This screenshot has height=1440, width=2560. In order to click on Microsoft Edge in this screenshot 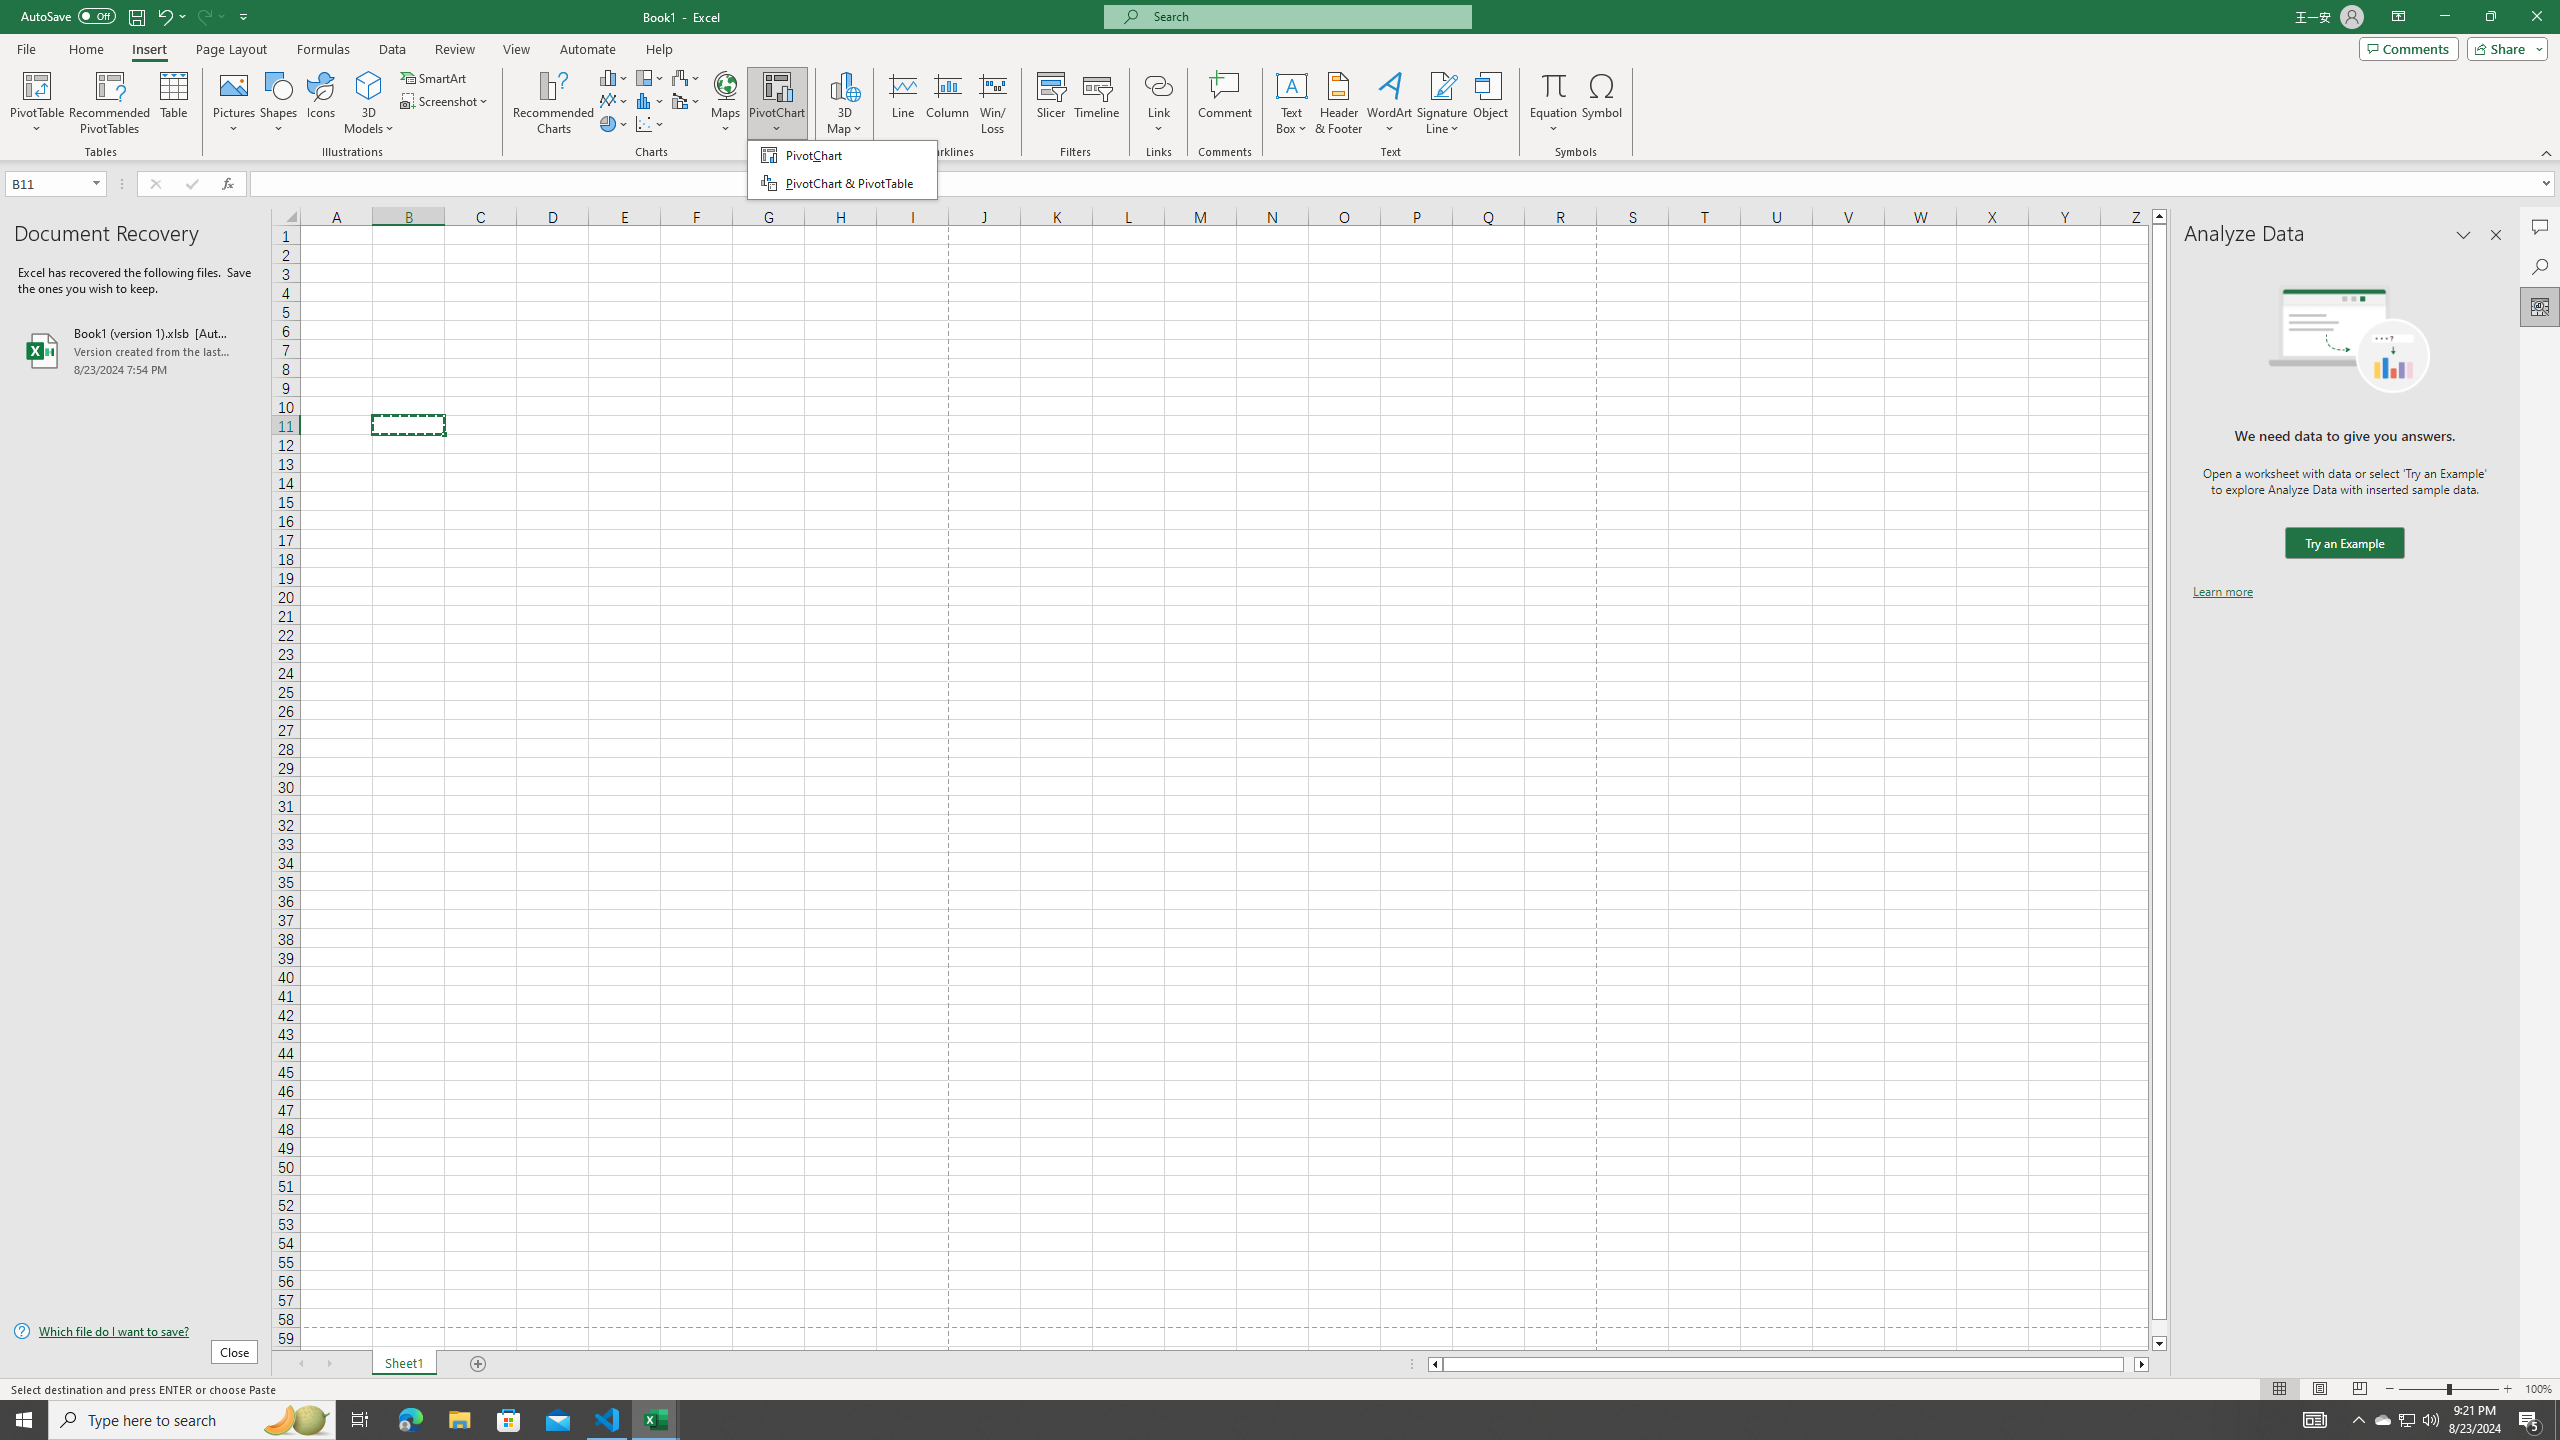, I will do `click(410, 1420)`.